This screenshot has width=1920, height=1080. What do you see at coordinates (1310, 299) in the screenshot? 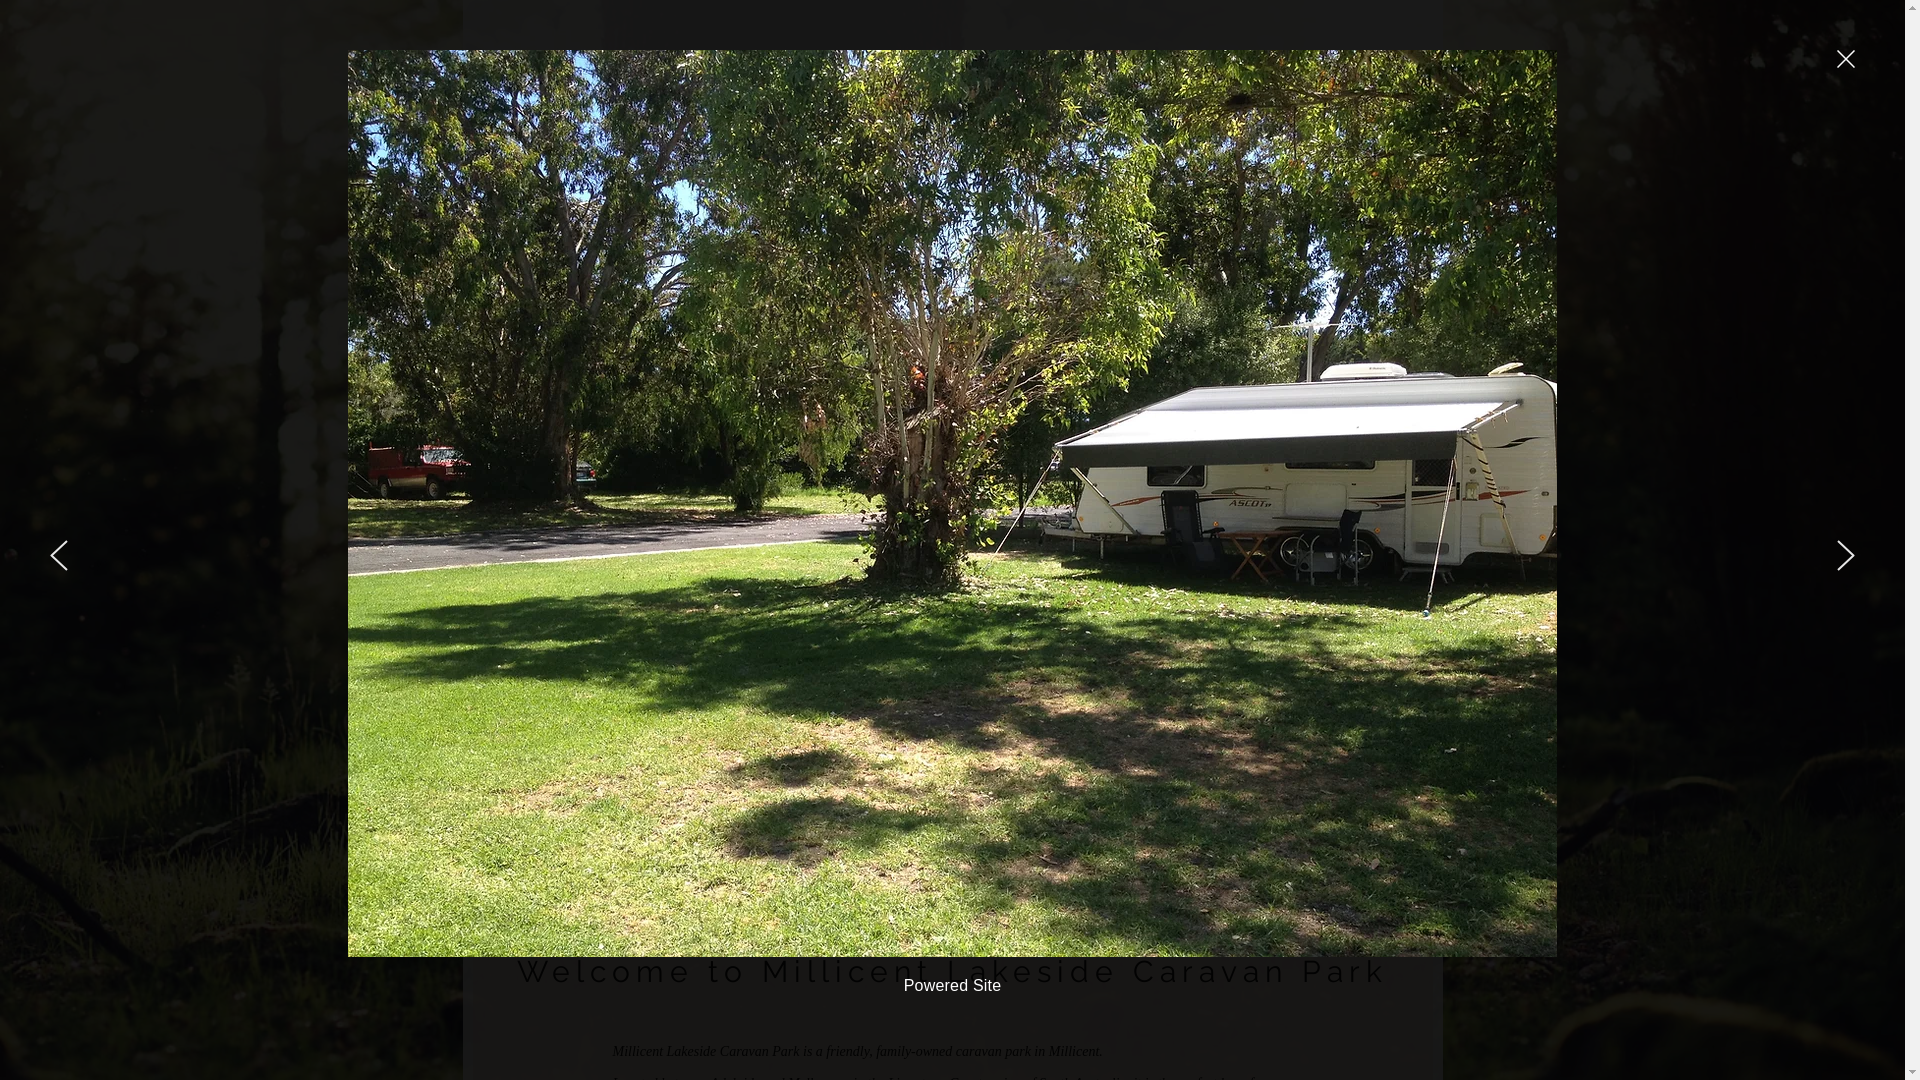
I see `CONTACT US` at bounding box center [1310, 299].